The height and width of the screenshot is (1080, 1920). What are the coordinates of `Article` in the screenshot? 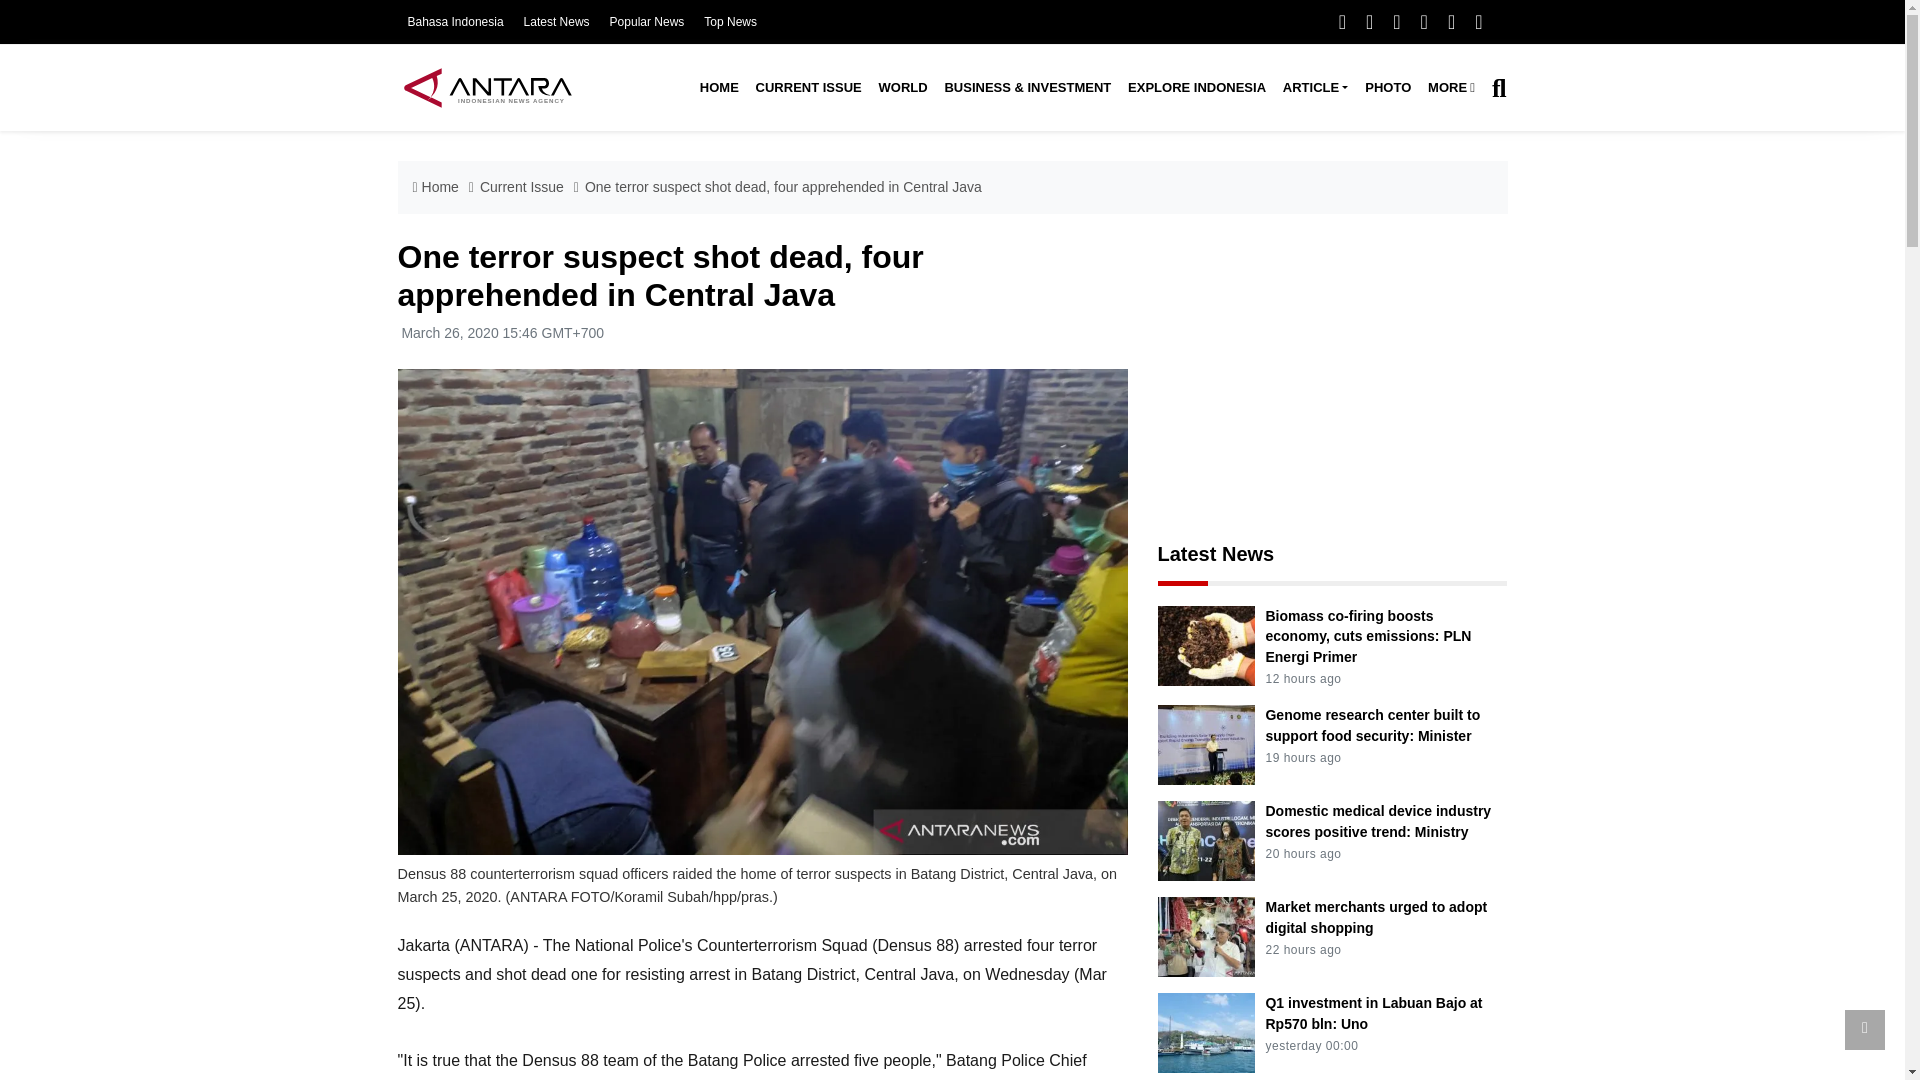 It's located at (1314, 88).